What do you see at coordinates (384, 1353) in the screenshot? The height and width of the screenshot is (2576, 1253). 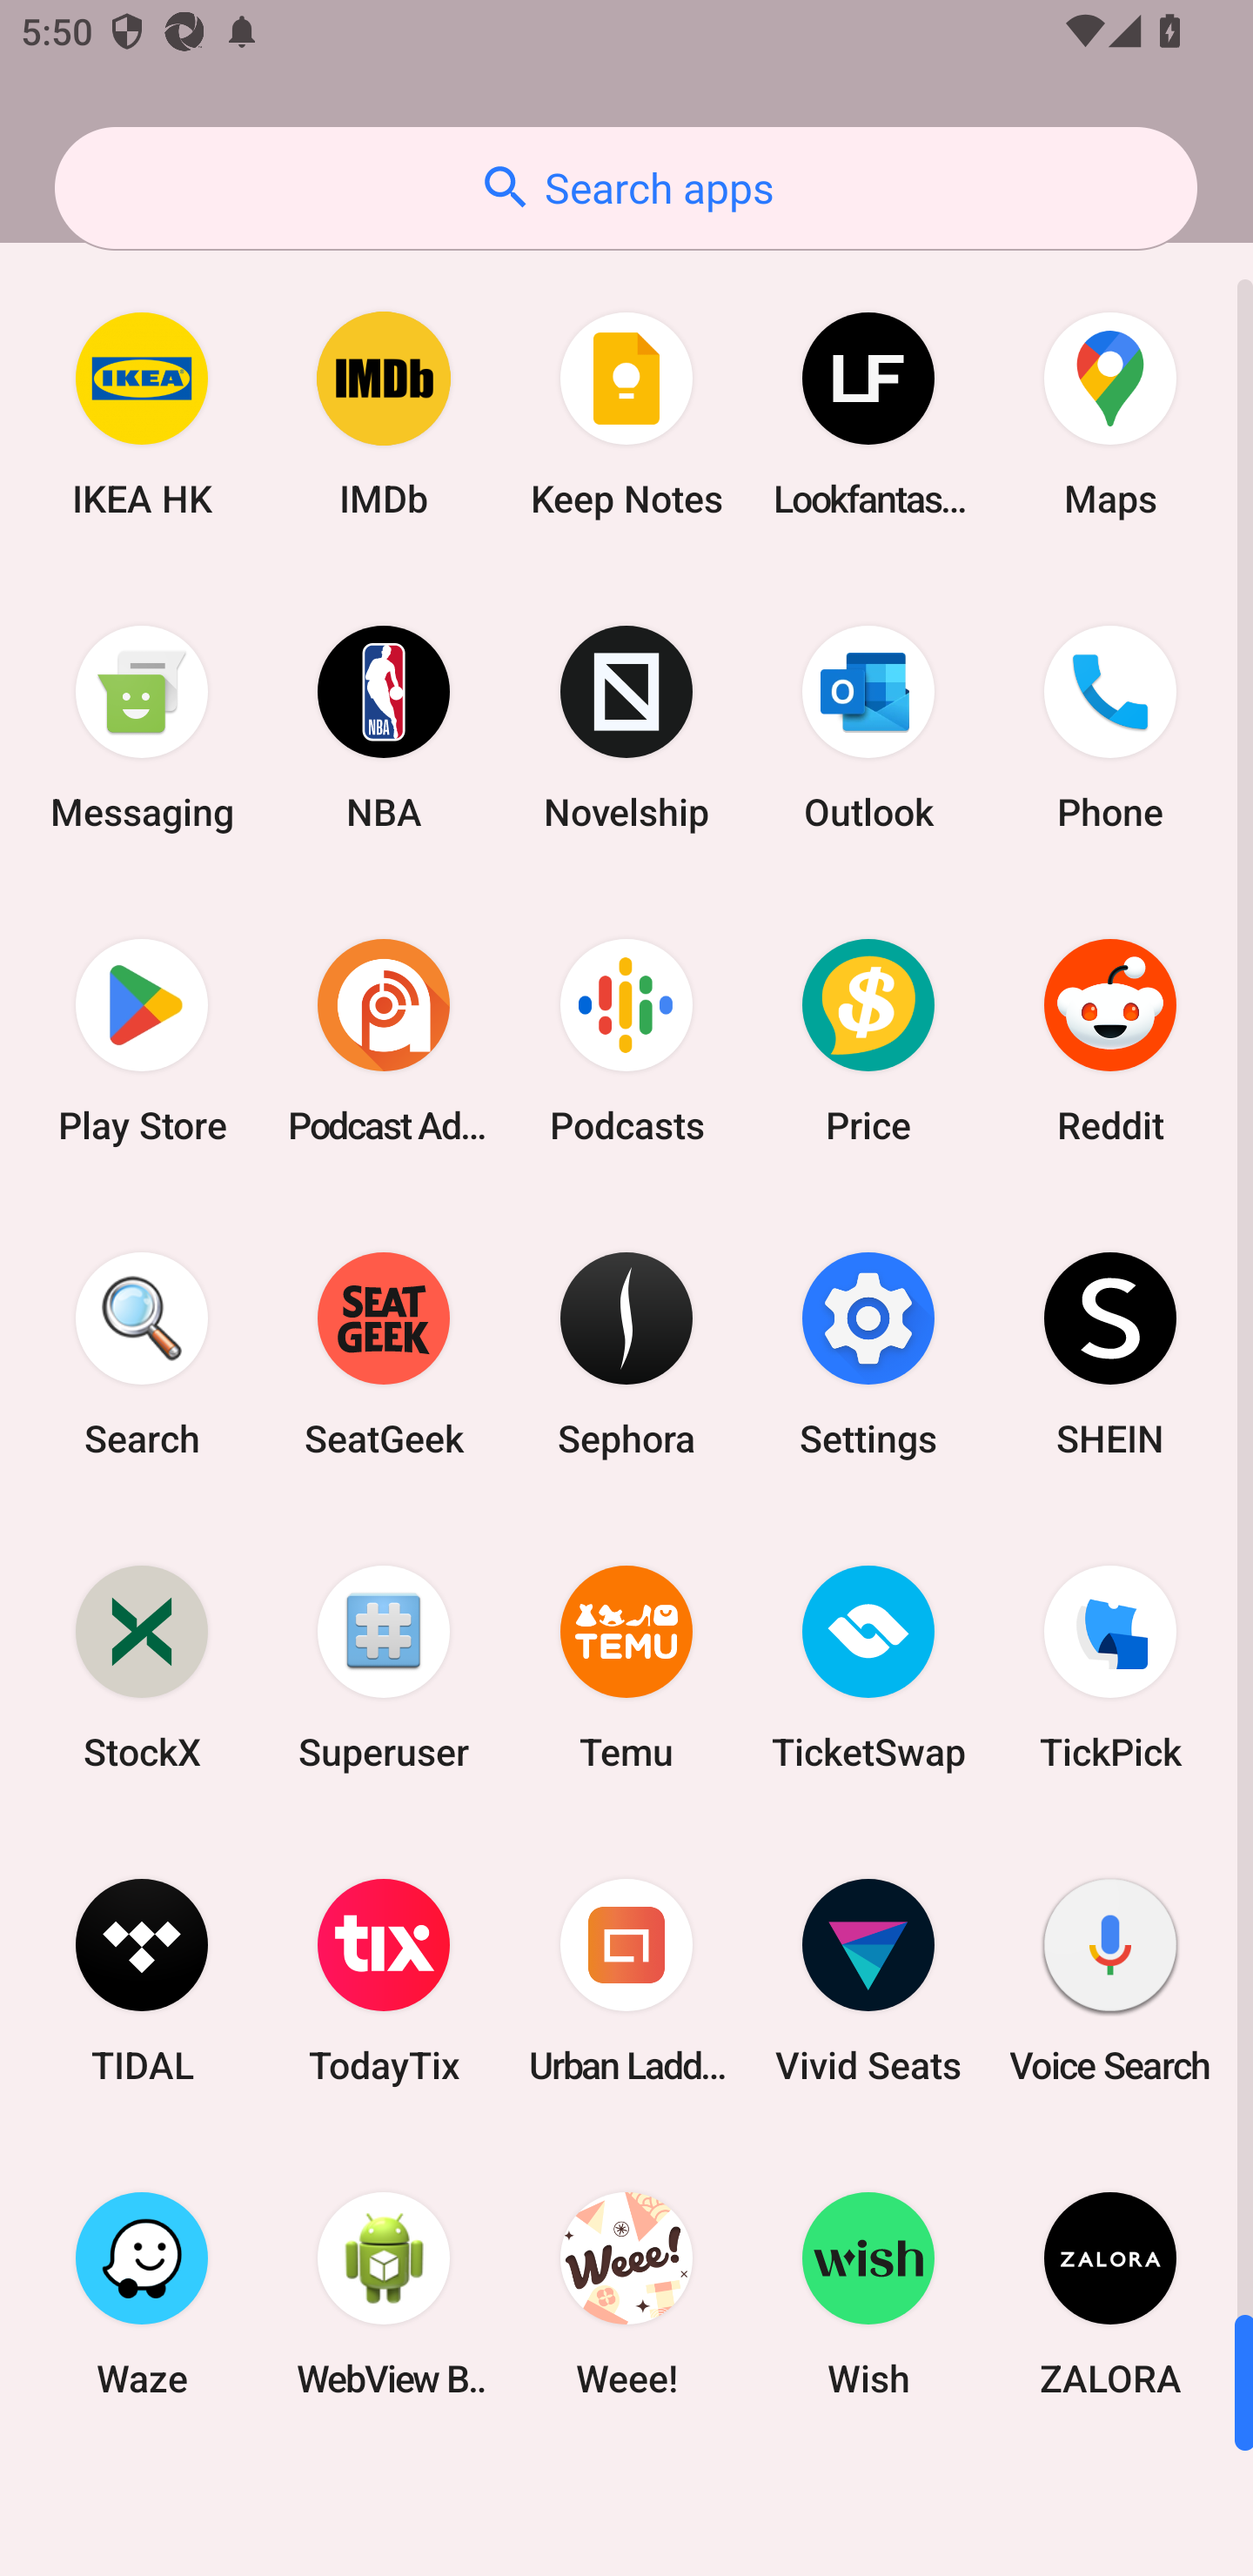 I see `SeatGeek` at bounding box center [384, 1353].